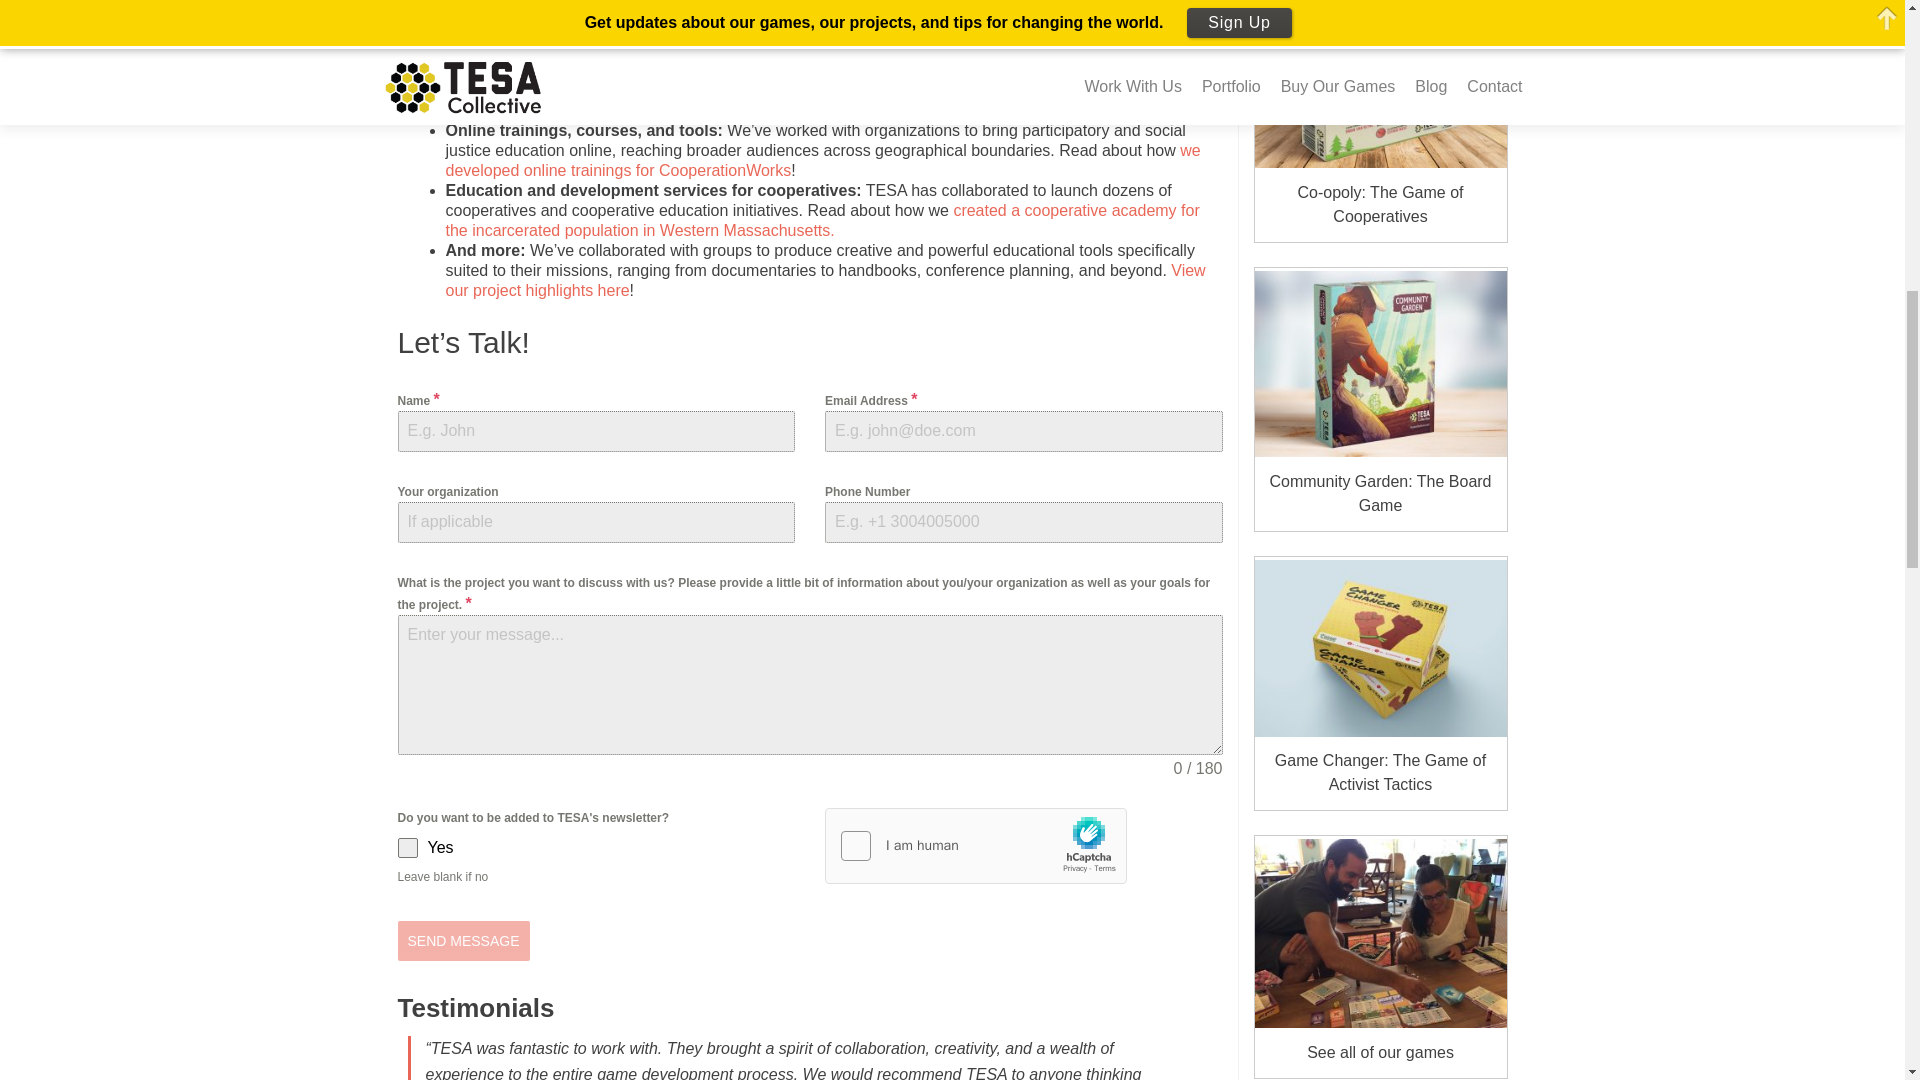  What do you see at coordinates (580, 50) in the screenshot?
I see `SCO Family of Services` at bounding box center [580, 50].